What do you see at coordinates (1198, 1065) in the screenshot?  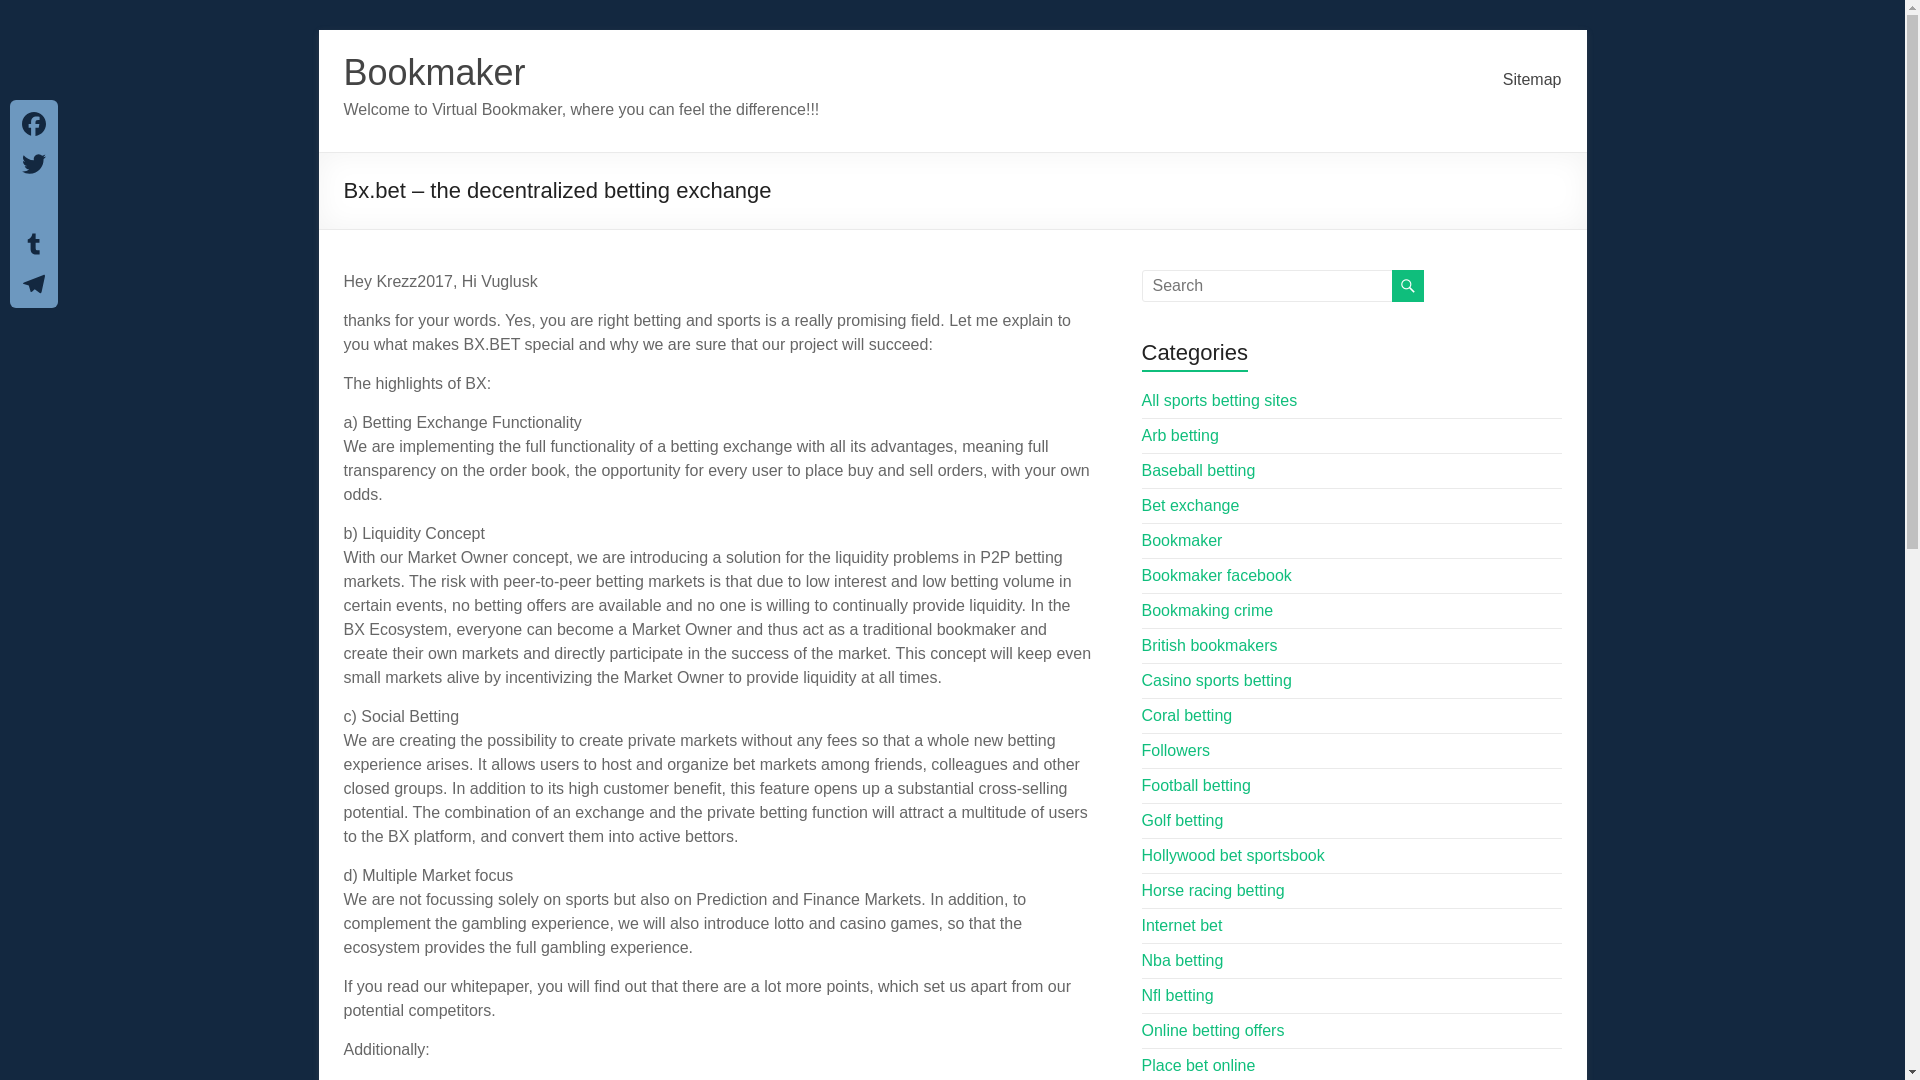 I see `Place bet online` at bounding box center [1198, 1065].